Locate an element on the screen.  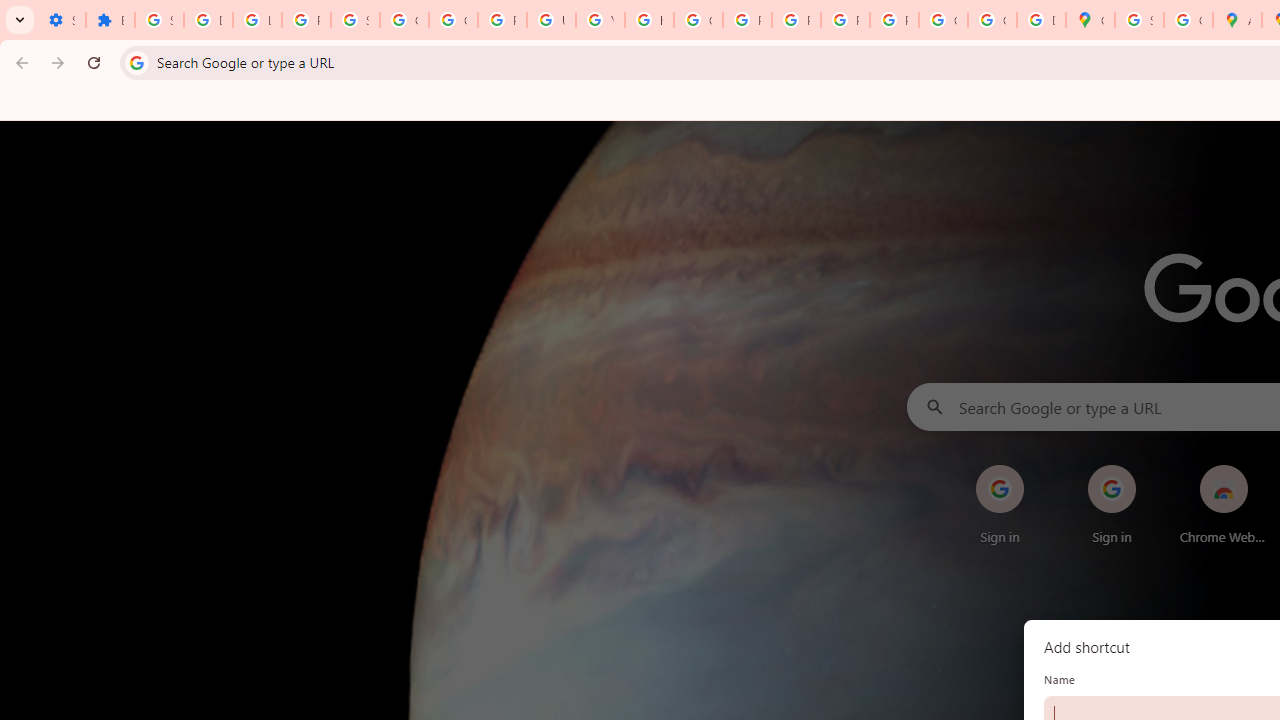
YouTube is located at coordinates (600, 20).